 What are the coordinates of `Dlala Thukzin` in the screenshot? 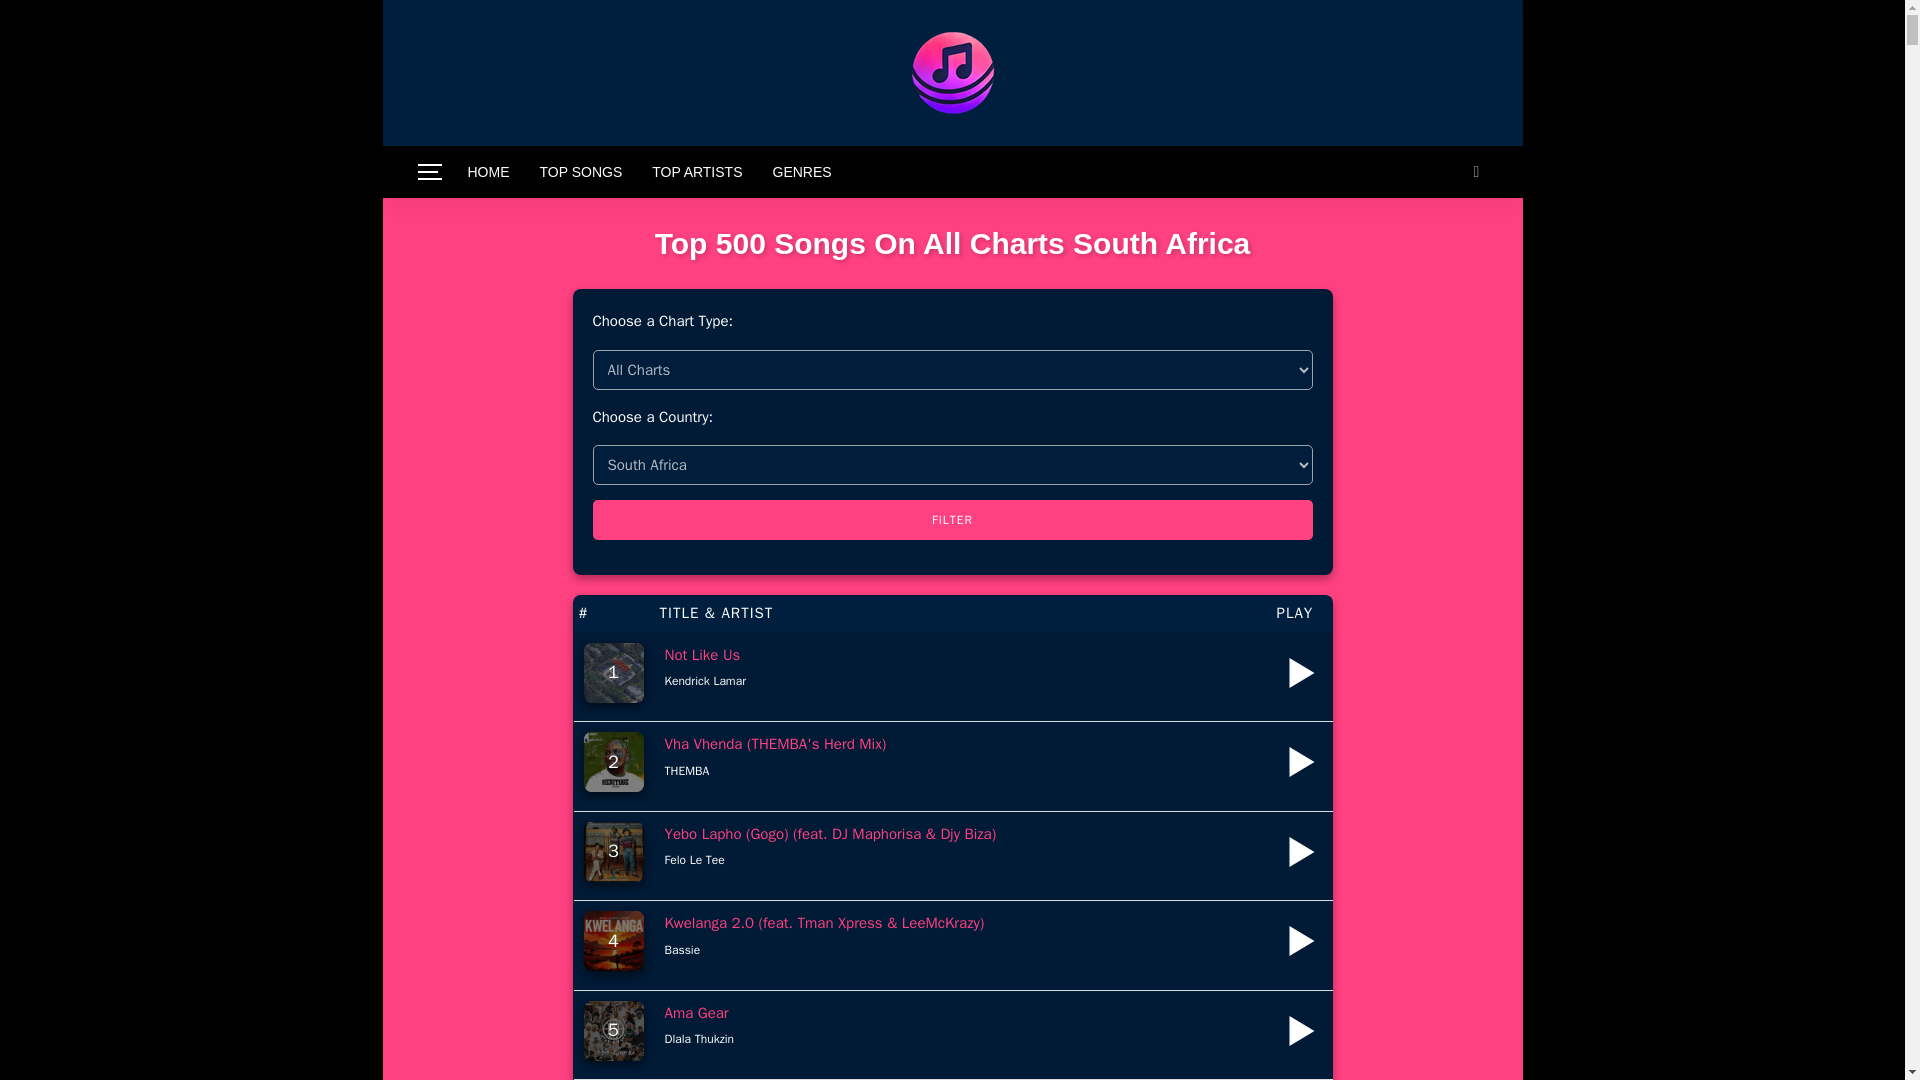 It's located at (698, 1038).